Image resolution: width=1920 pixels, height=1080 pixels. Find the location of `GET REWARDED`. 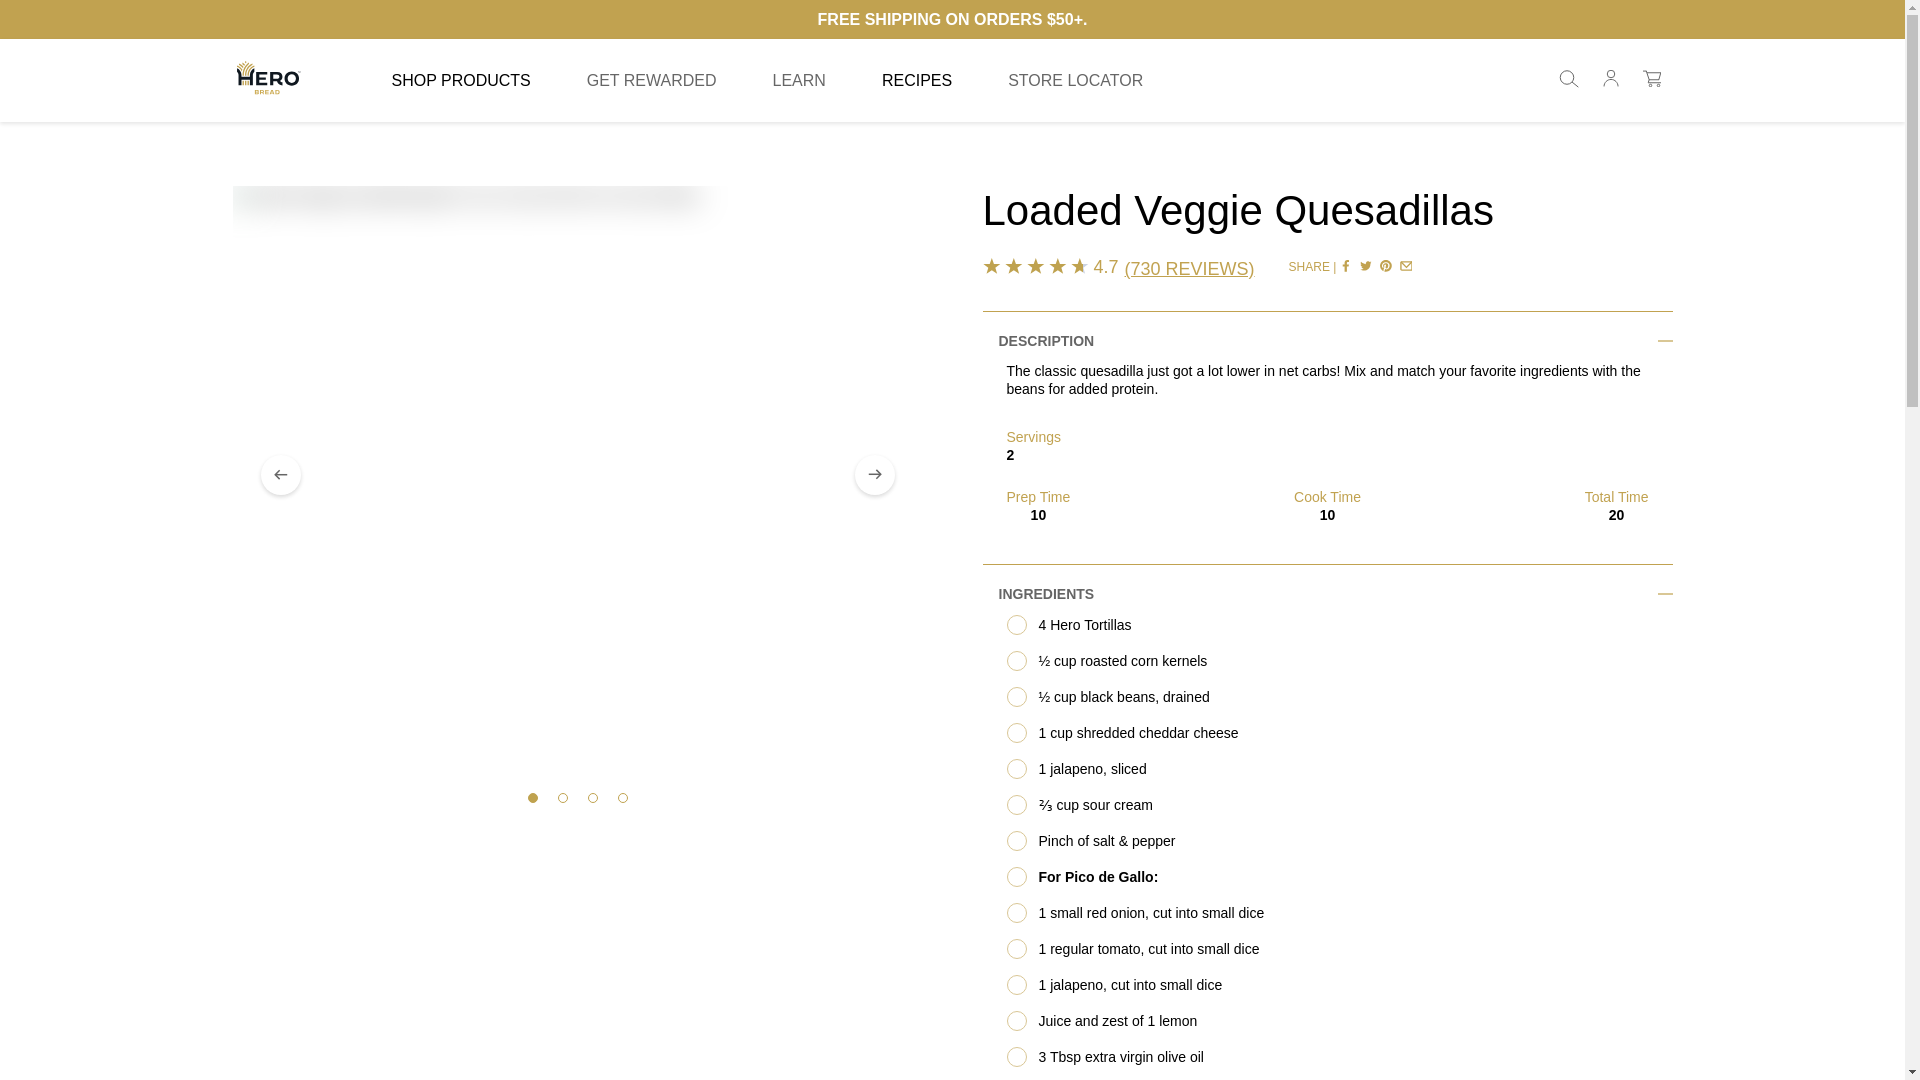

GET REWARDED is located at coordinates (651, 80).